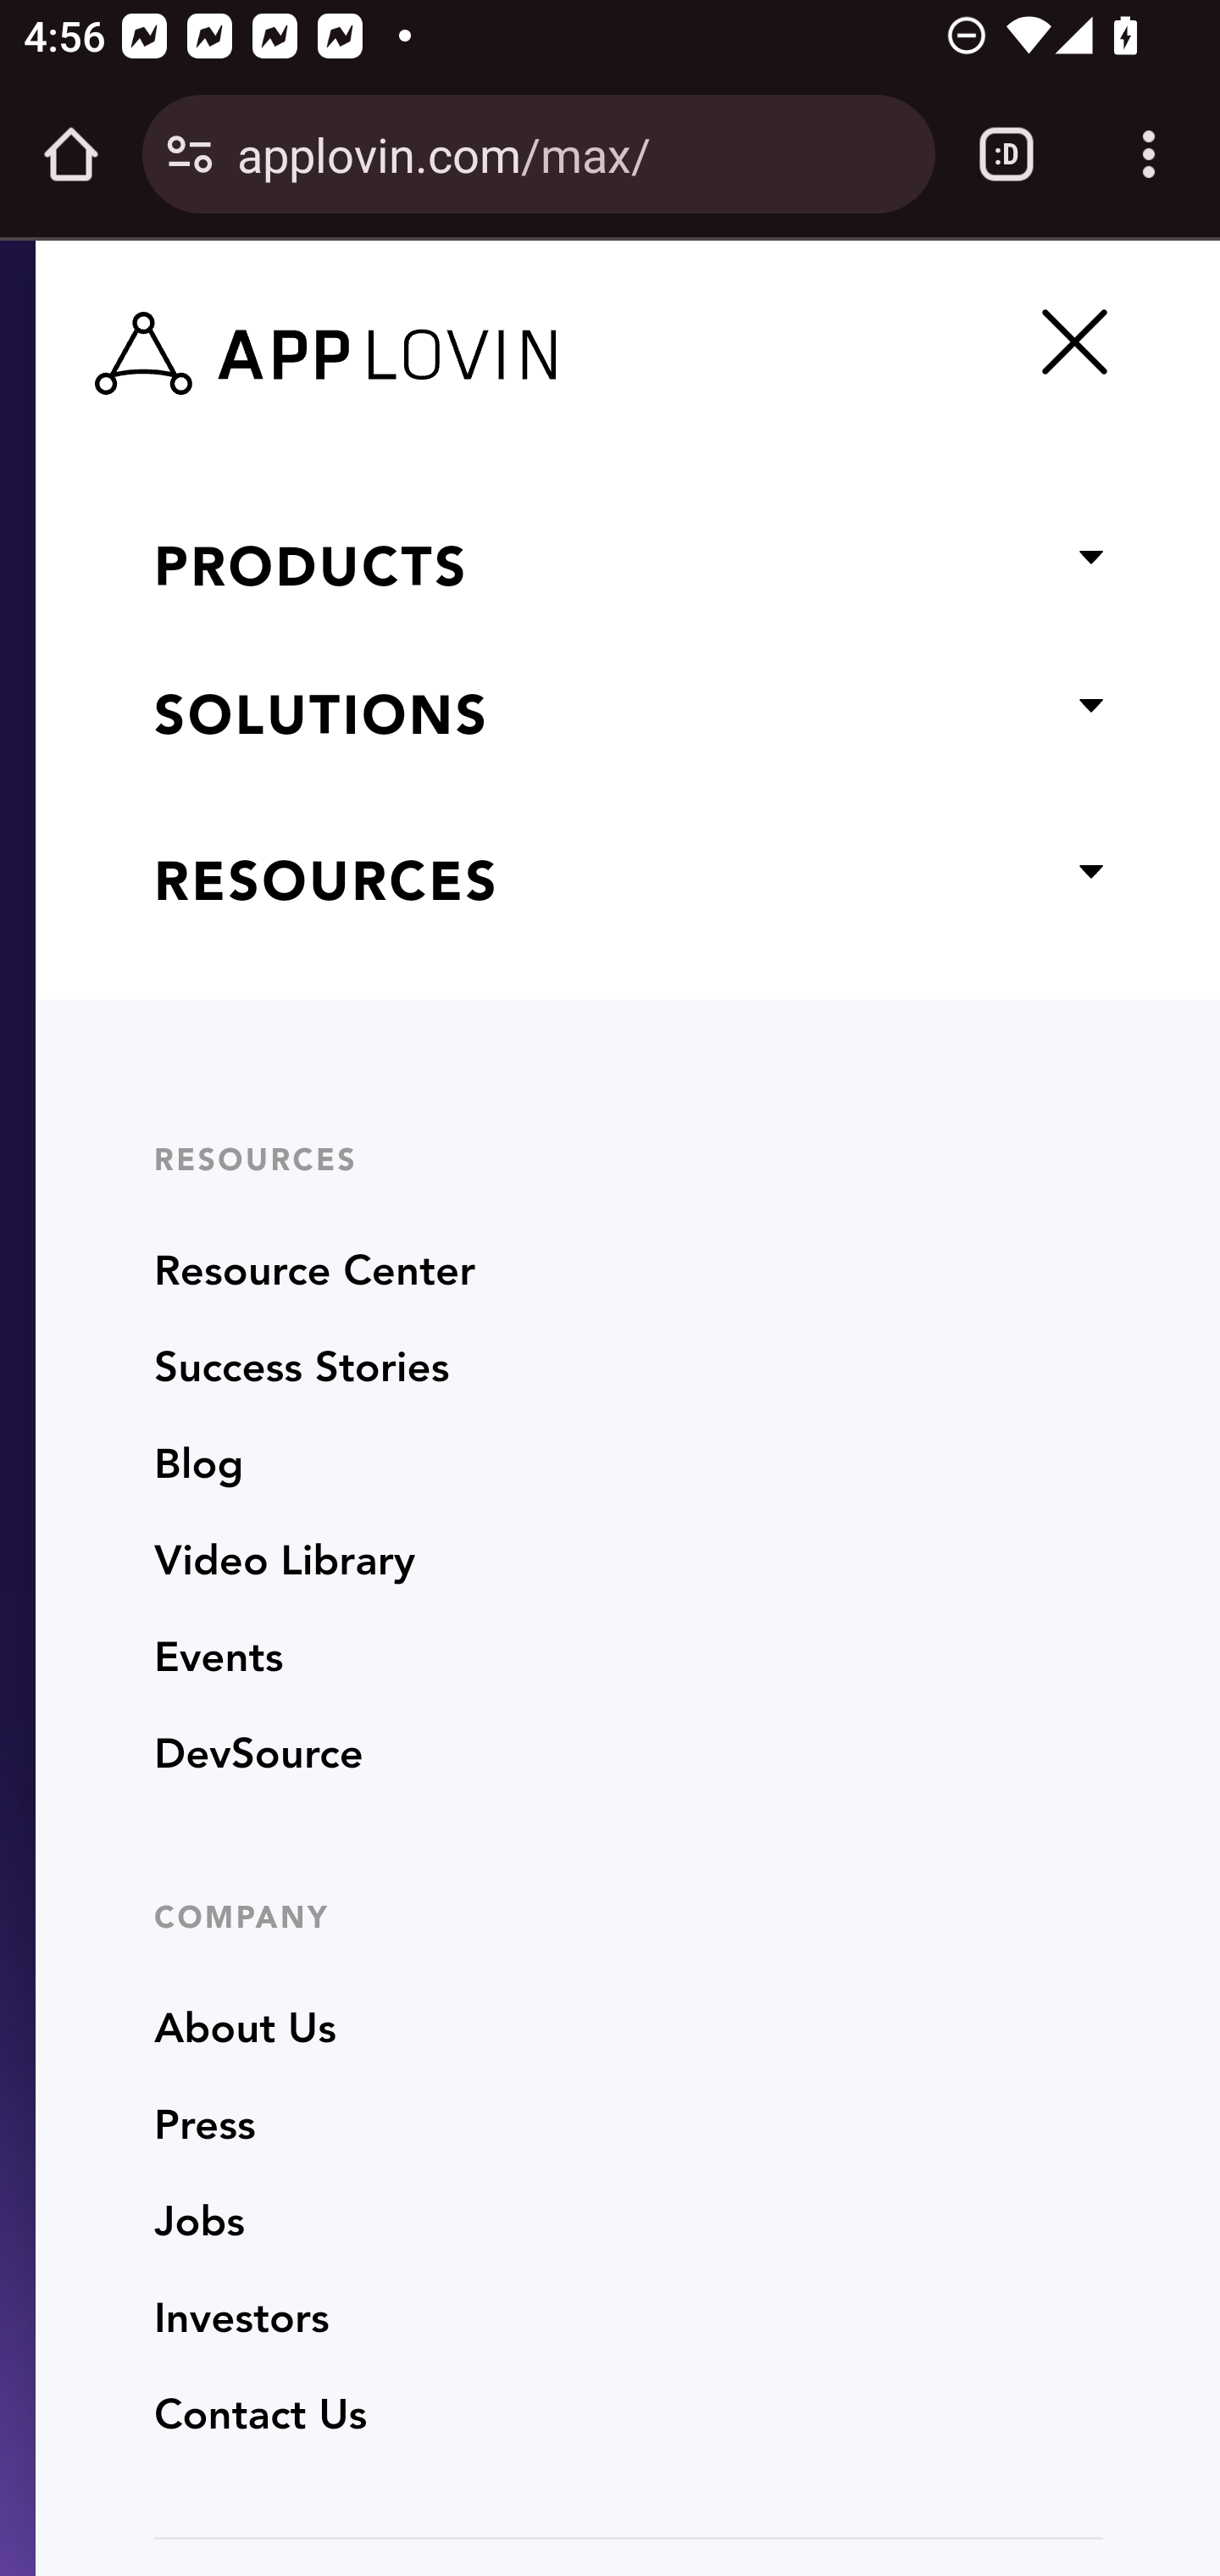 The height and width of the screenshot is (2576, 1220). I want to click on SOLUTIONS, so click(627, 721).